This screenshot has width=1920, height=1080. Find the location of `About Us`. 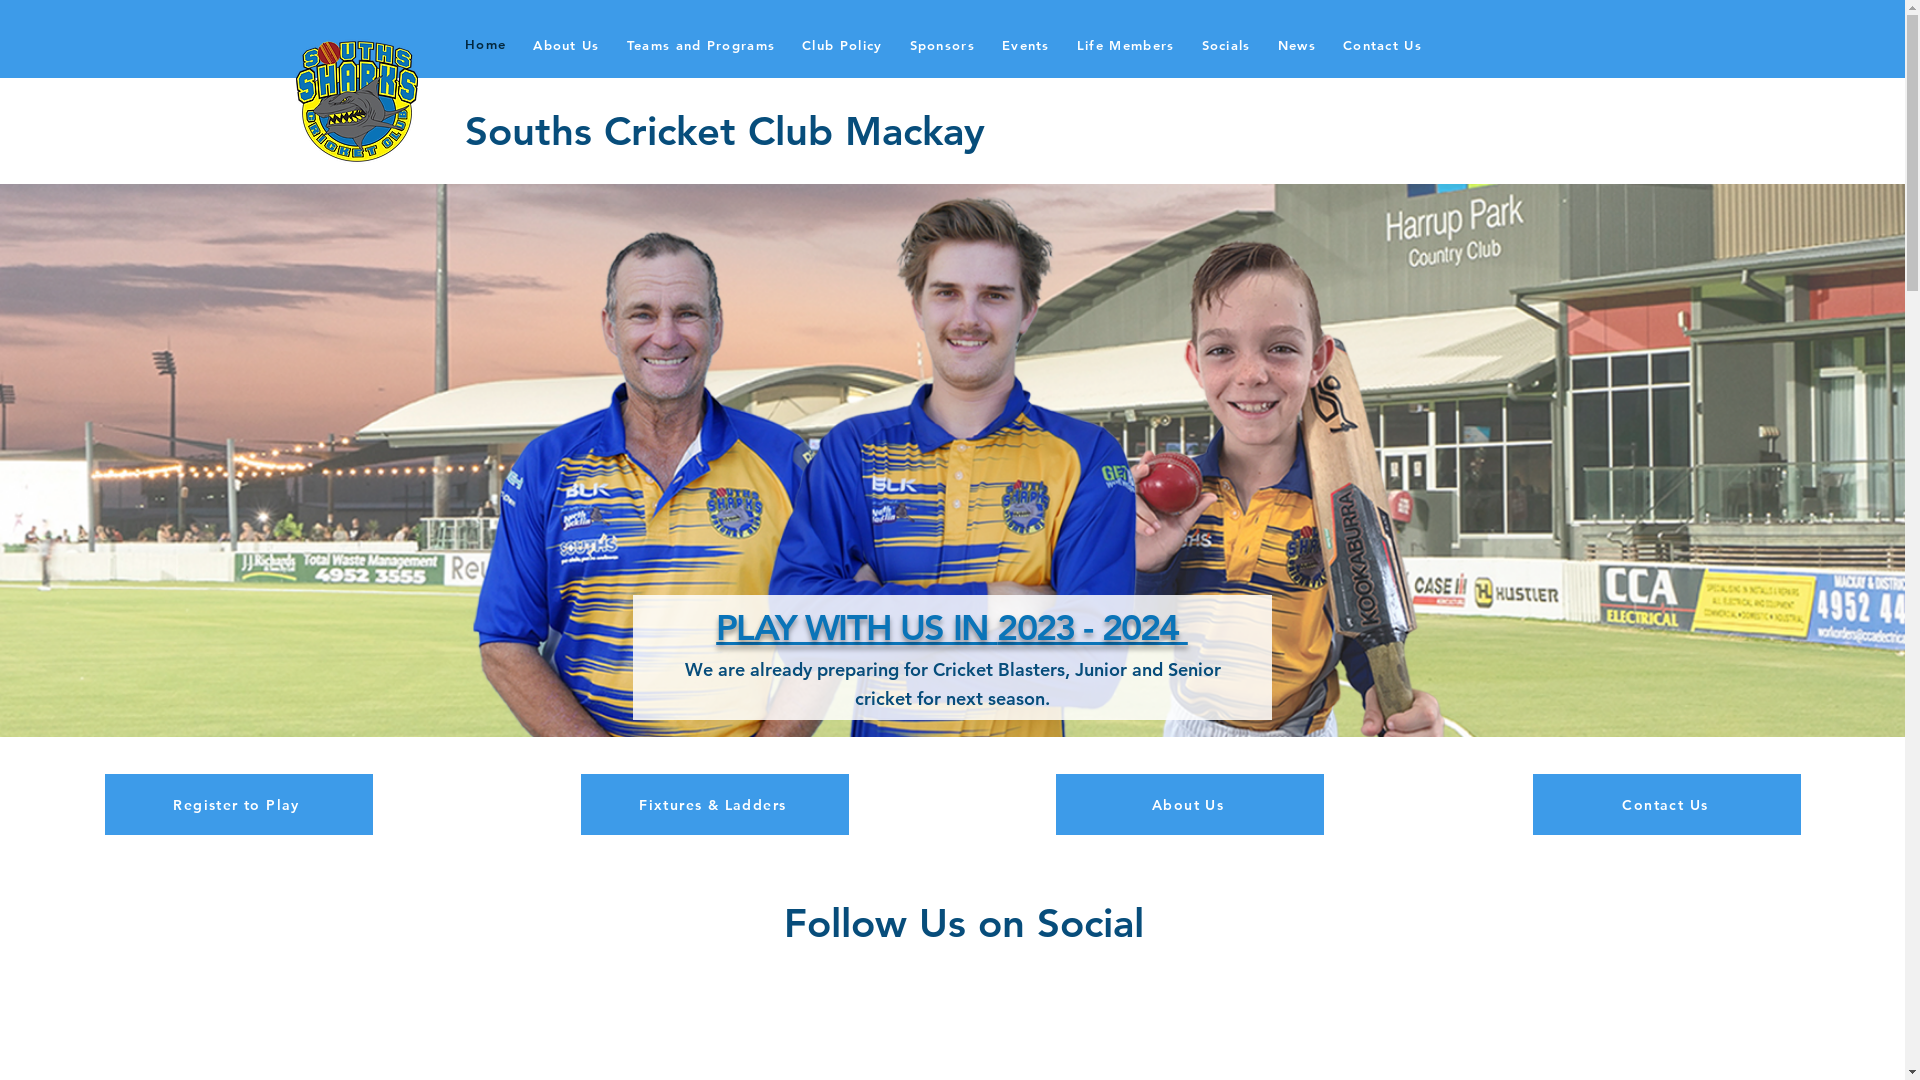

About Us is located at coordinates (566, 44).